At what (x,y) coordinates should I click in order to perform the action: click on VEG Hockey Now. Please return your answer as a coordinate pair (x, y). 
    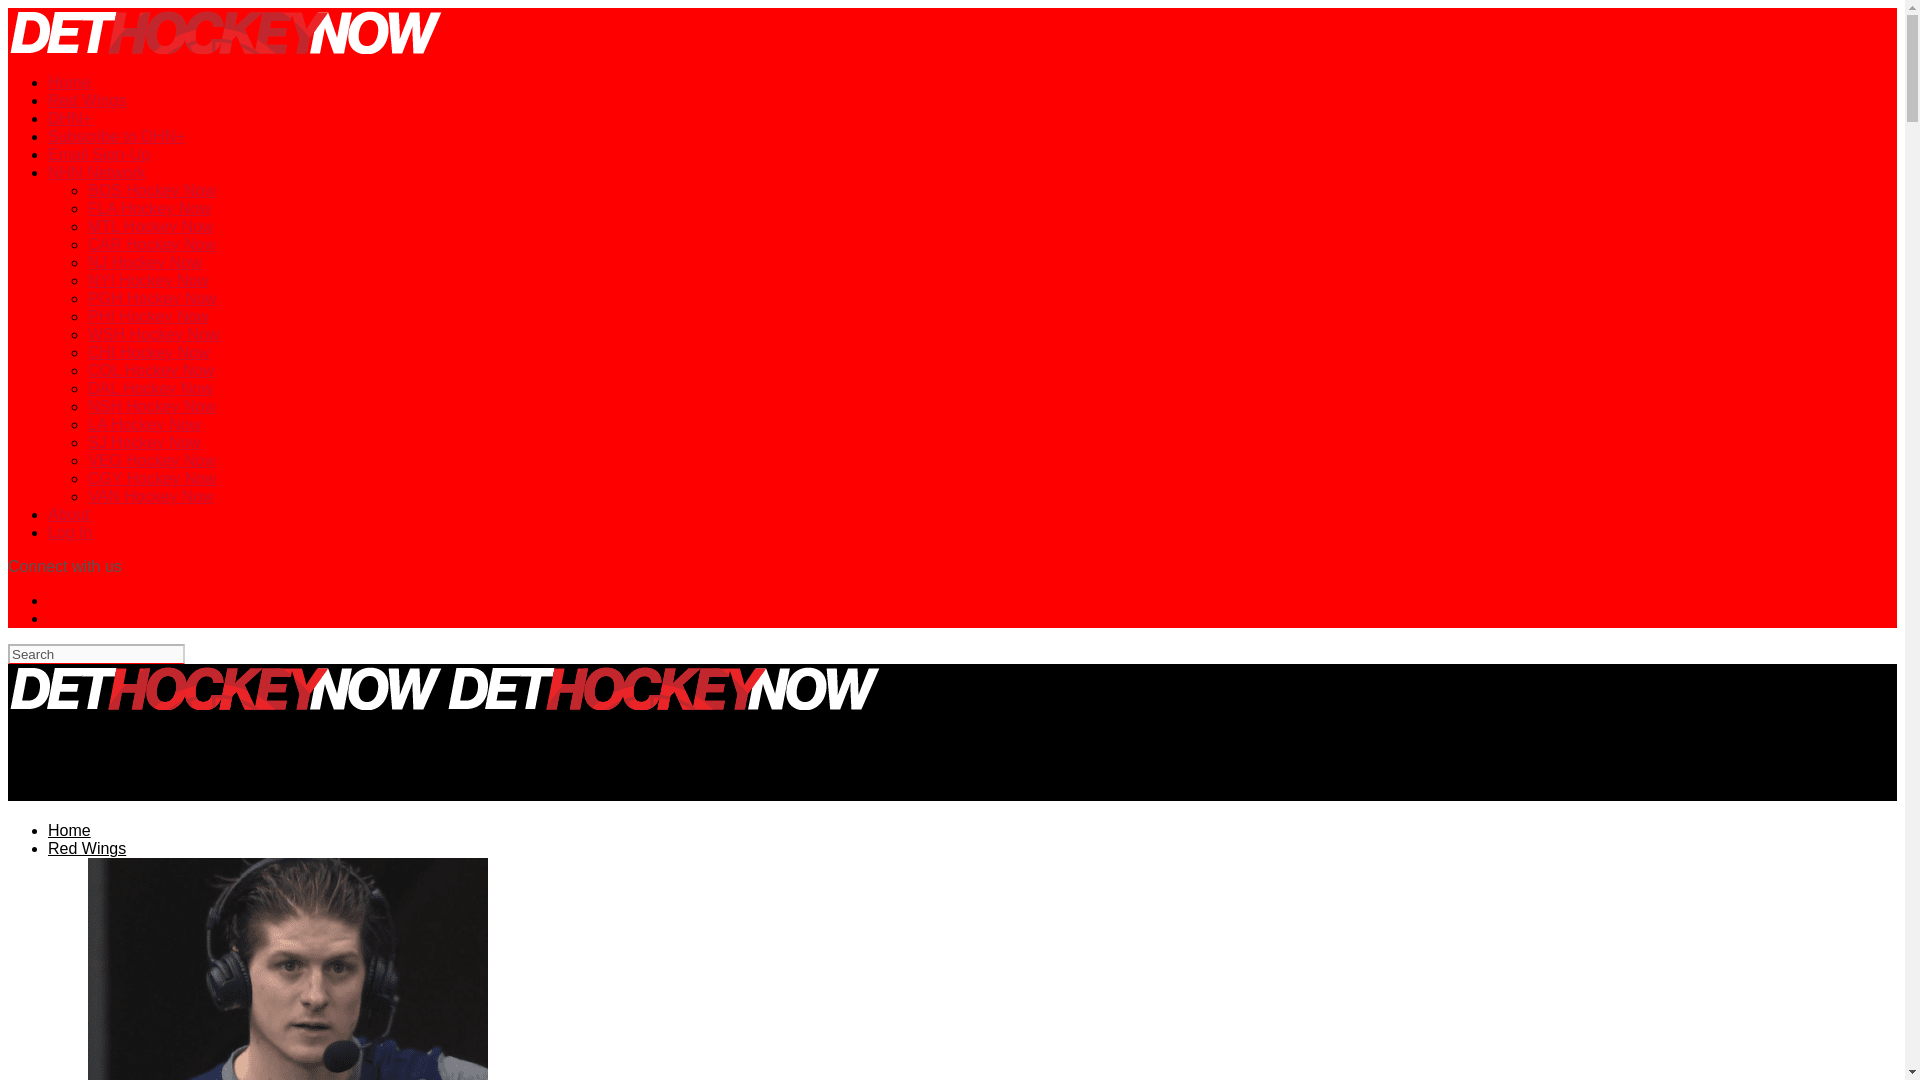
    Looking at the image, I should click on (152, 460).